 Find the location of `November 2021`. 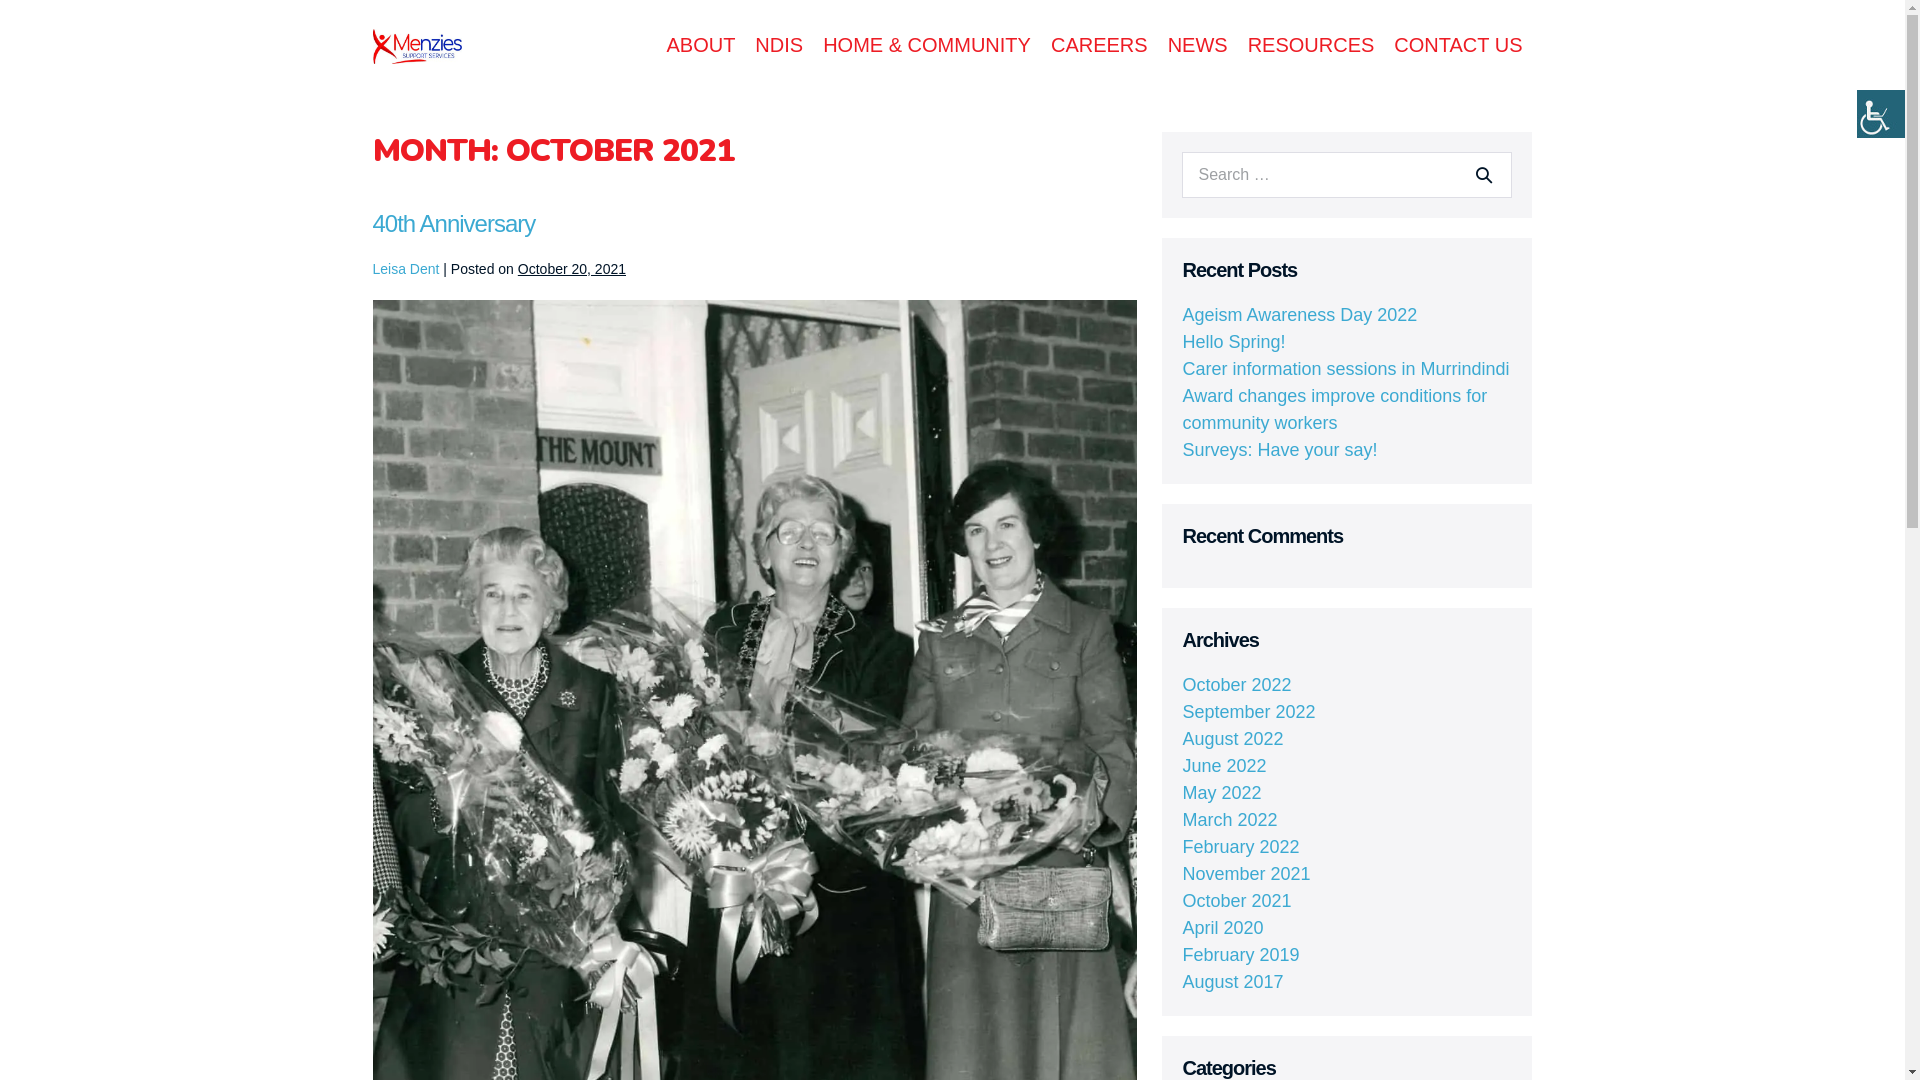

November 2021 is located at coordinates (1246, 874).